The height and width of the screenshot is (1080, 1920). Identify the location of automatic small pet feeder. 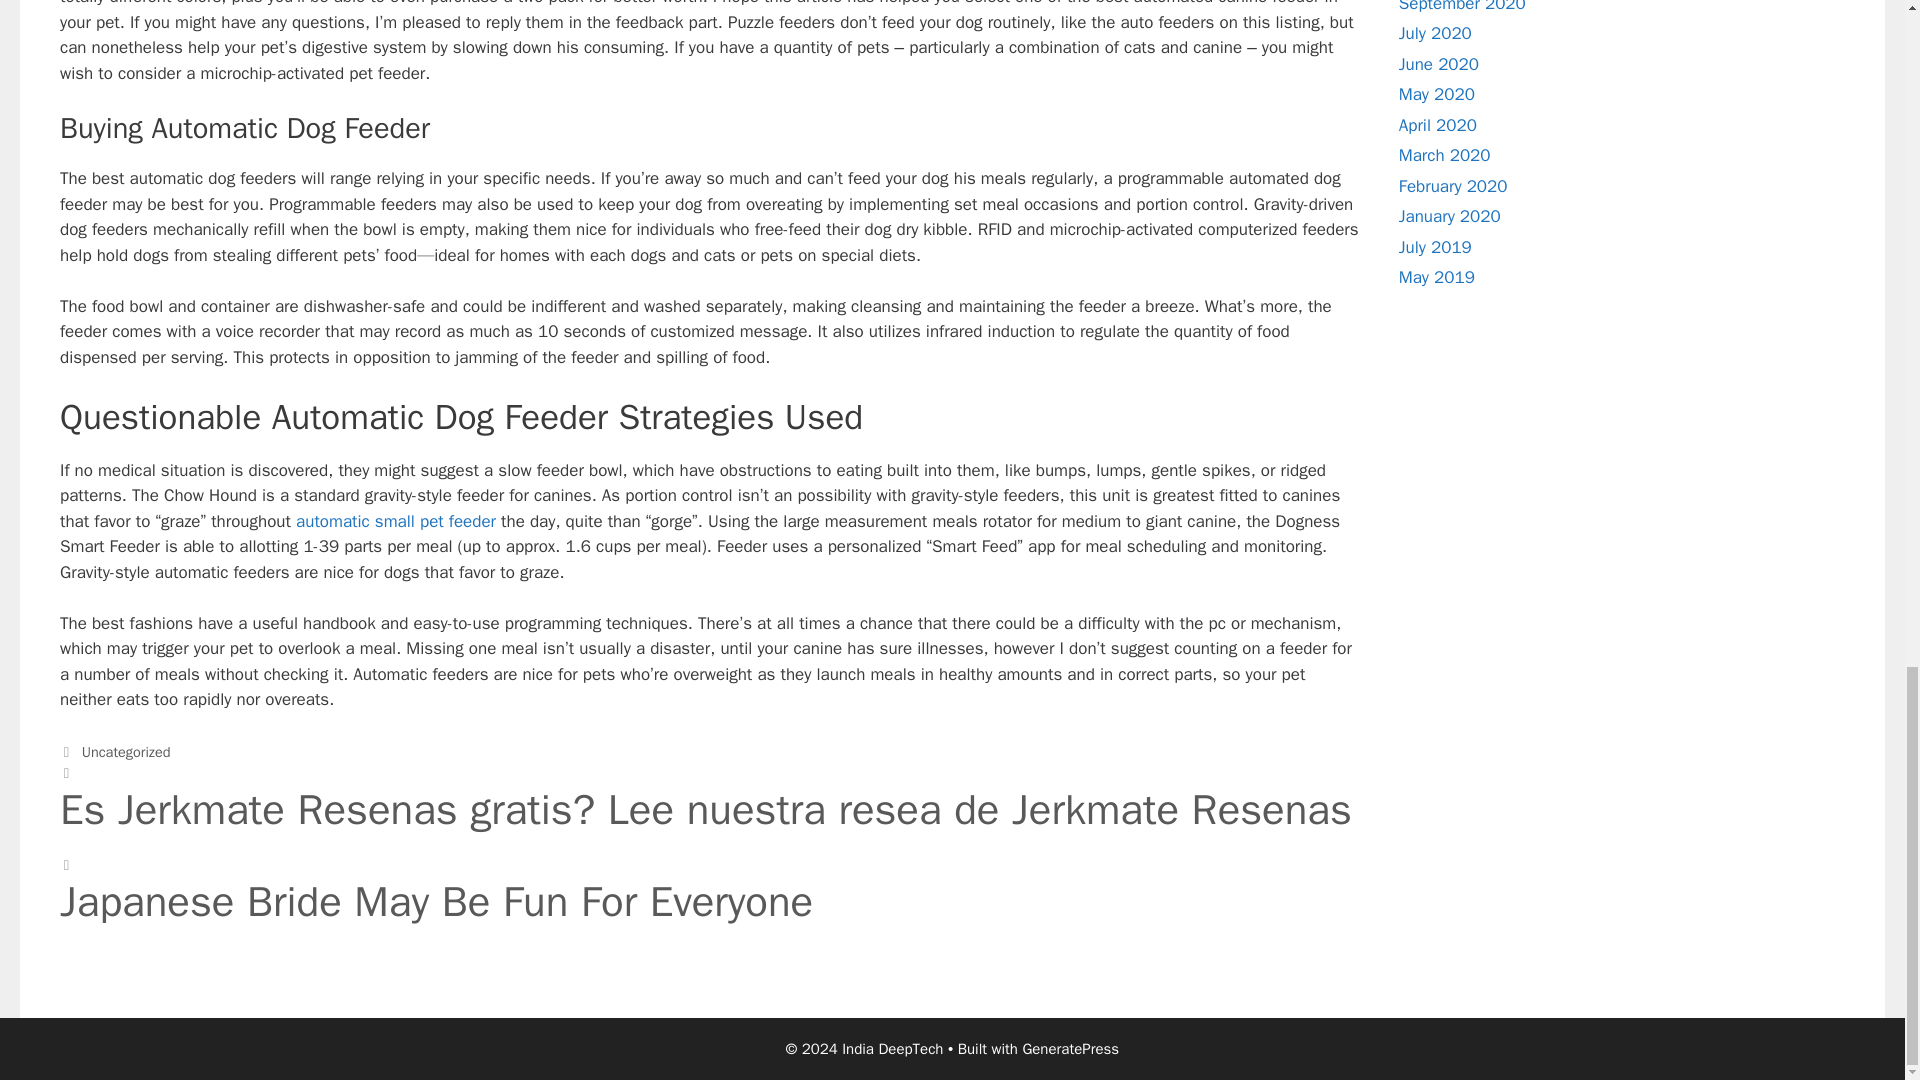
(395, 521).